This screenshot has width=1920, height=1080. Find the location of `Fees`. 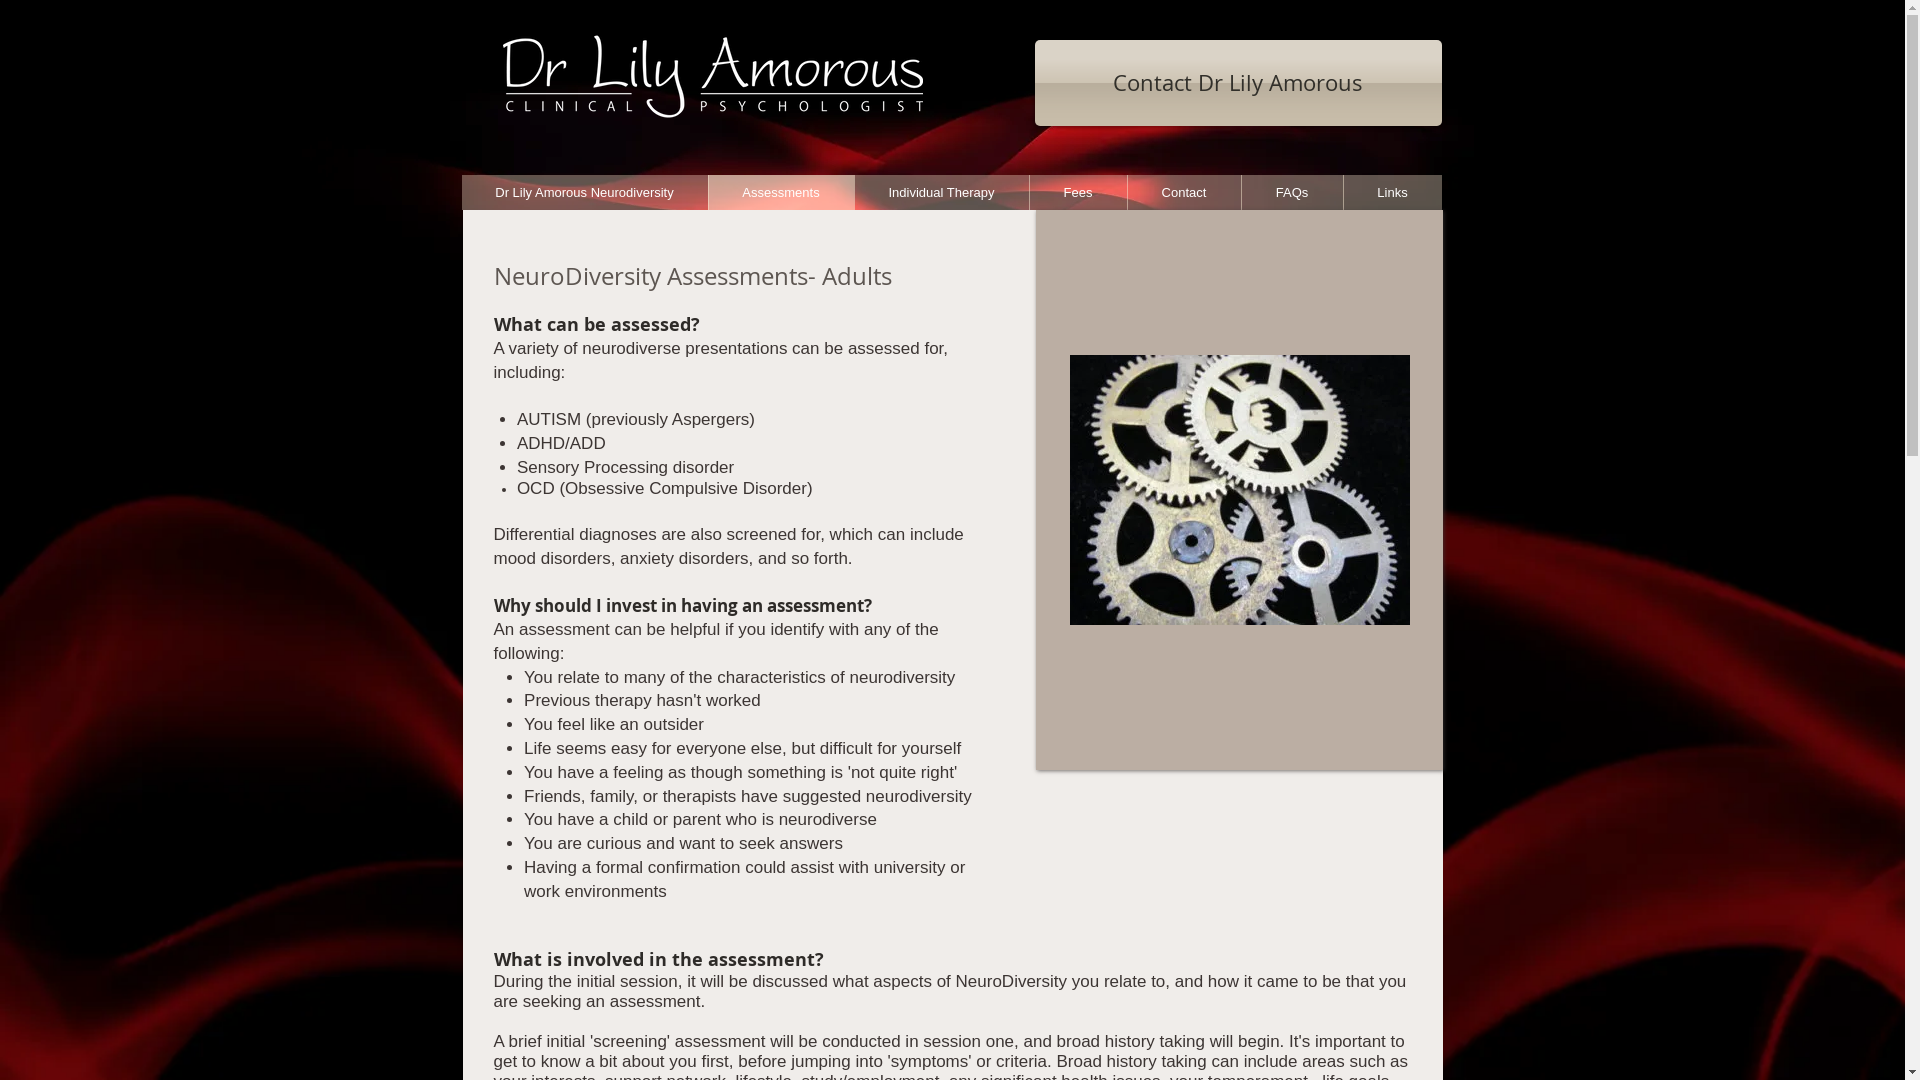

Fees is located at coordinates (1077, 192).